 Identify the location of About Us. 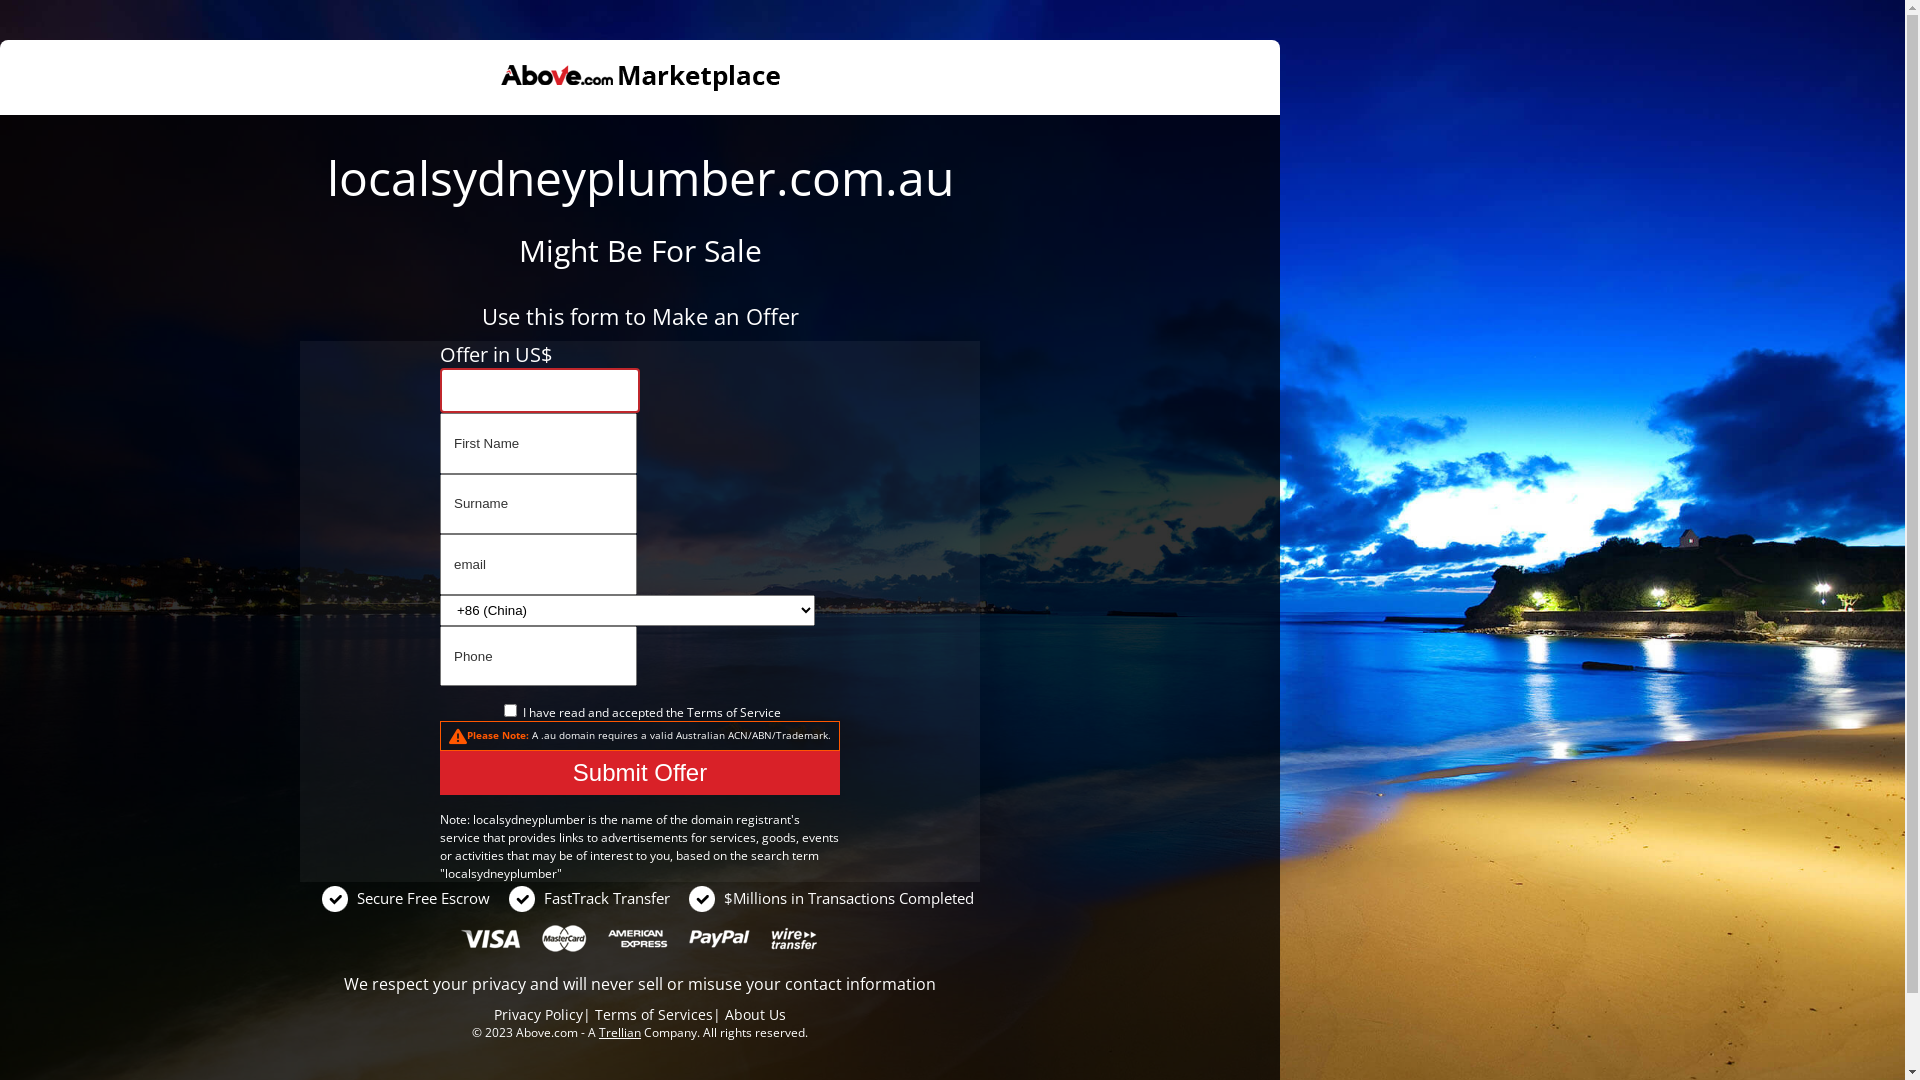
(756, 1014).